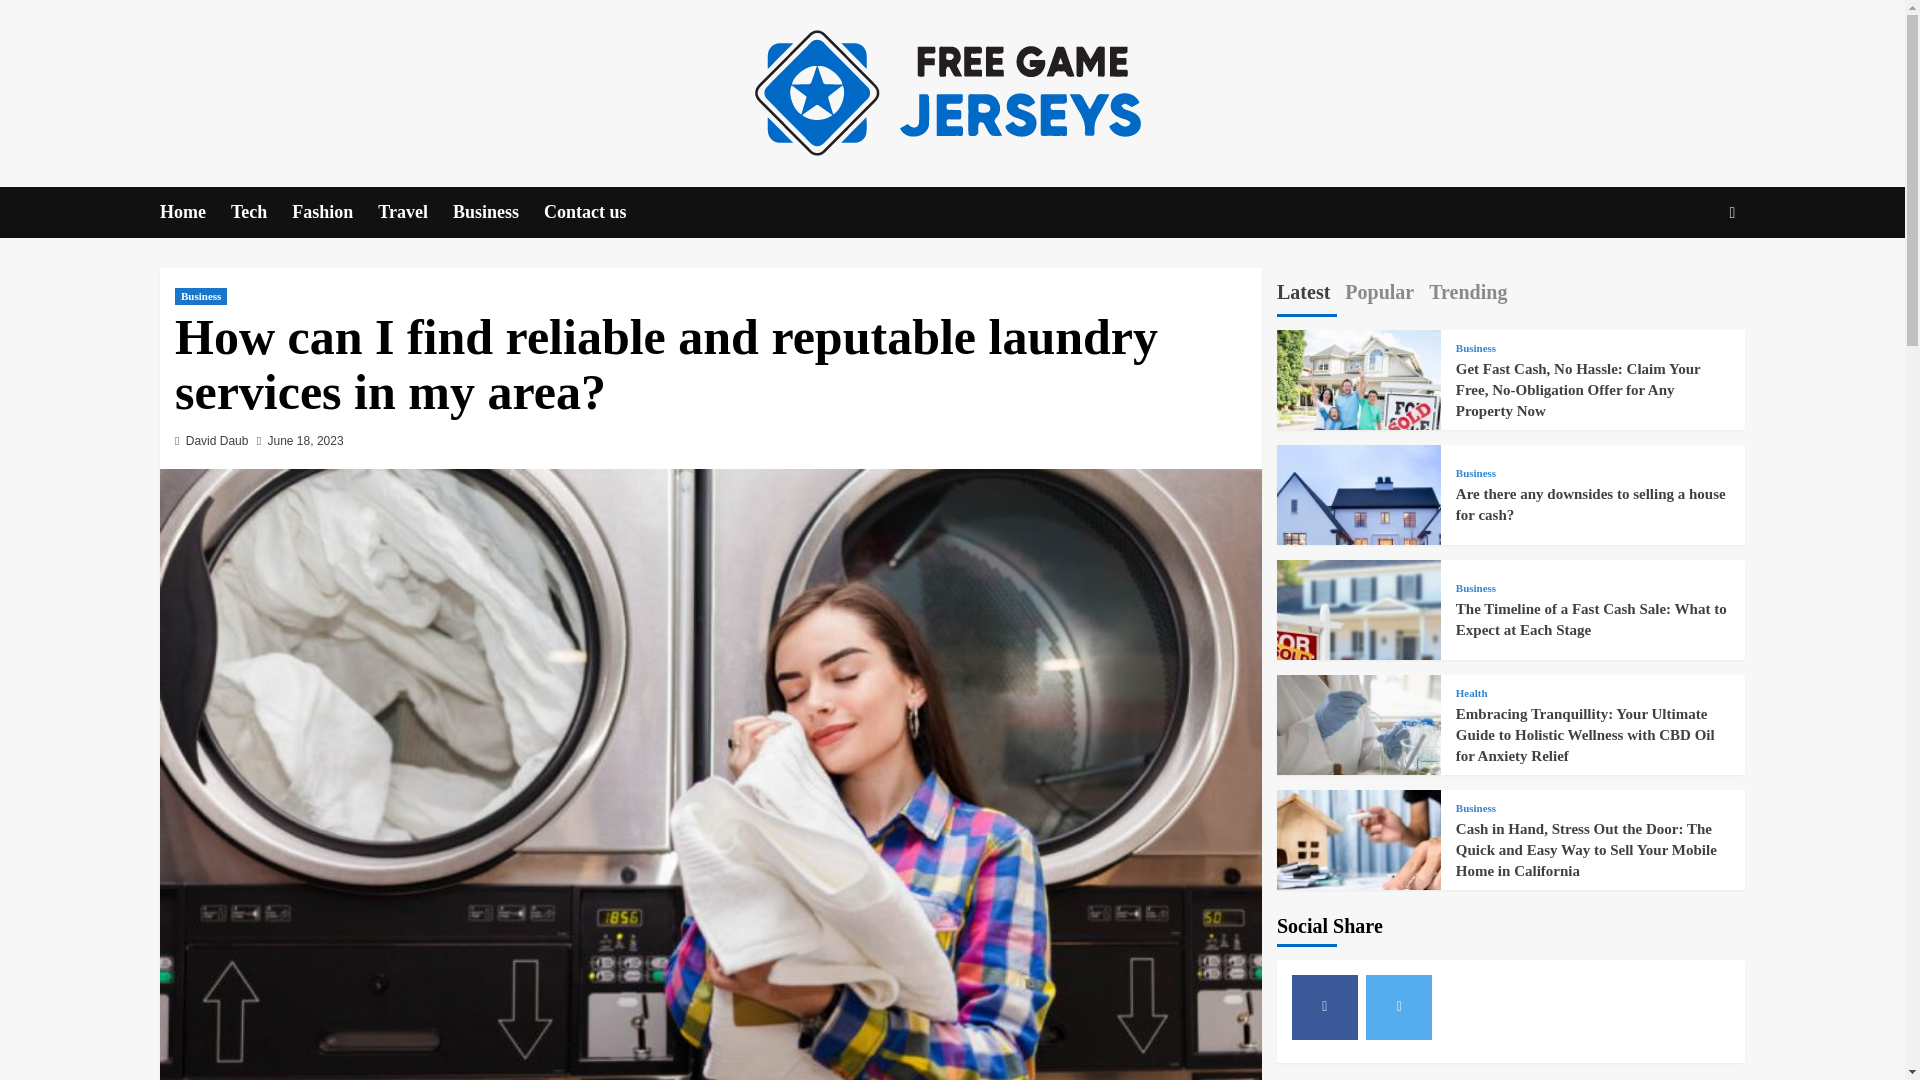 The height and width of the screenshot is (1080, 1920). What do you see at coordinates (334, 212) in the screenshot?
I see `Fashion` at bounding box center [334, 212].